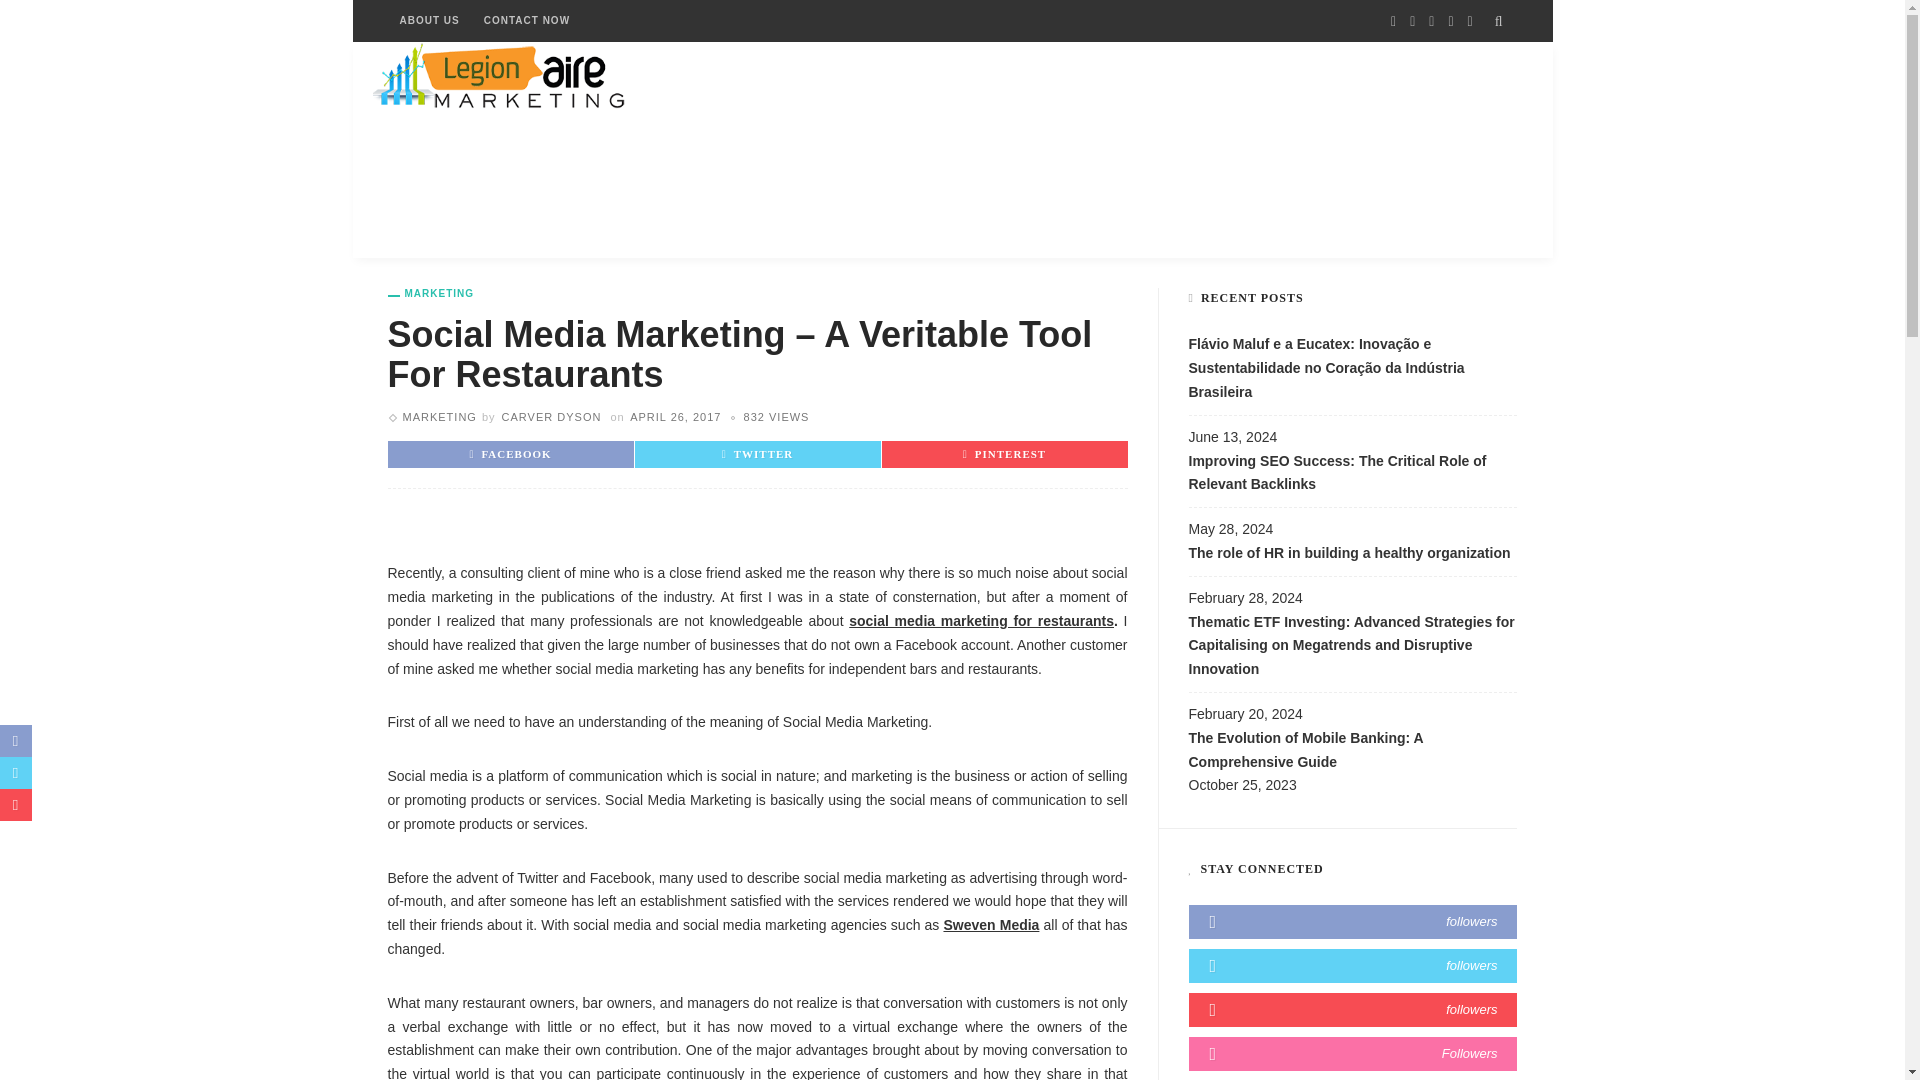  Describe the element at coordinates (1004, 454) in the screenshot. I see `PINTEREST` at that location.